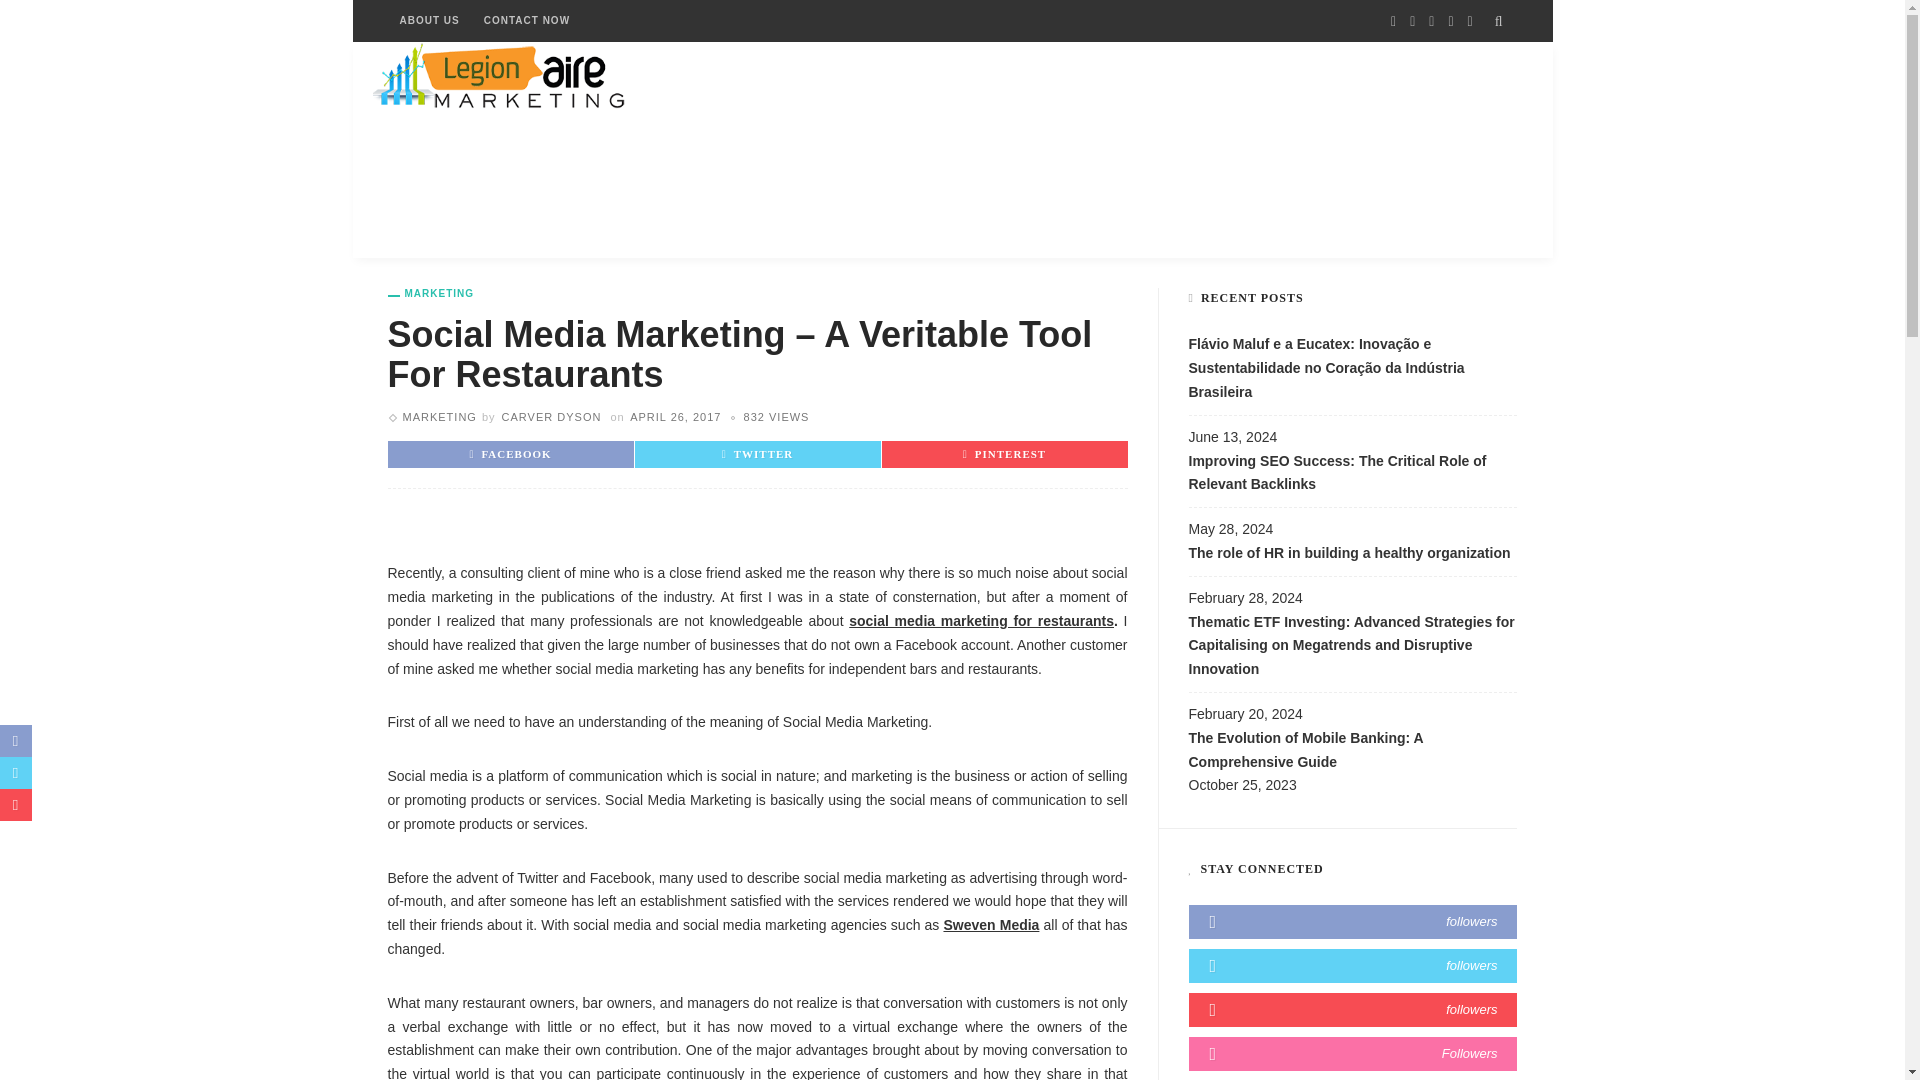  Describe the element at coordinates (1004, 454) in the screenshot. I see `PINTEREST` at that location.